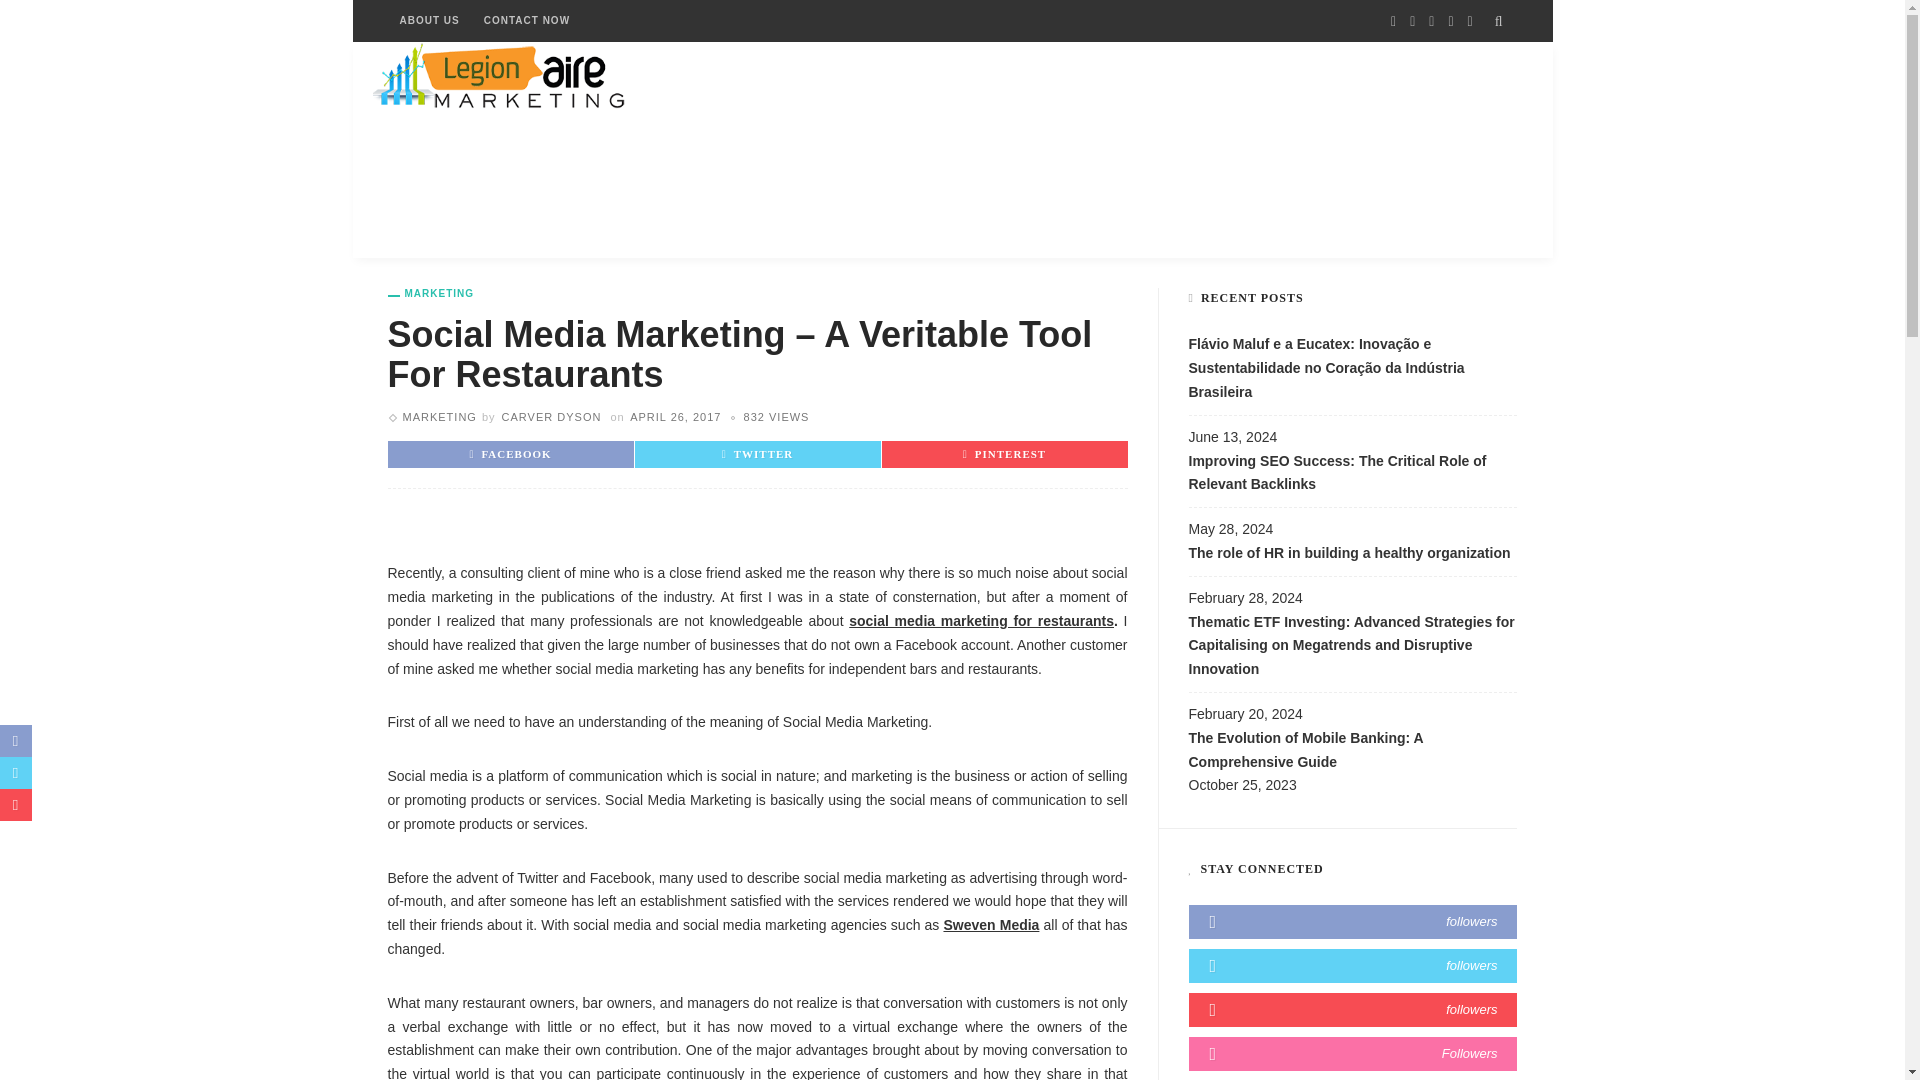  Describe the element at coordinates (1004, 454) in the screenshot. I see `PINTEREST` at that location.